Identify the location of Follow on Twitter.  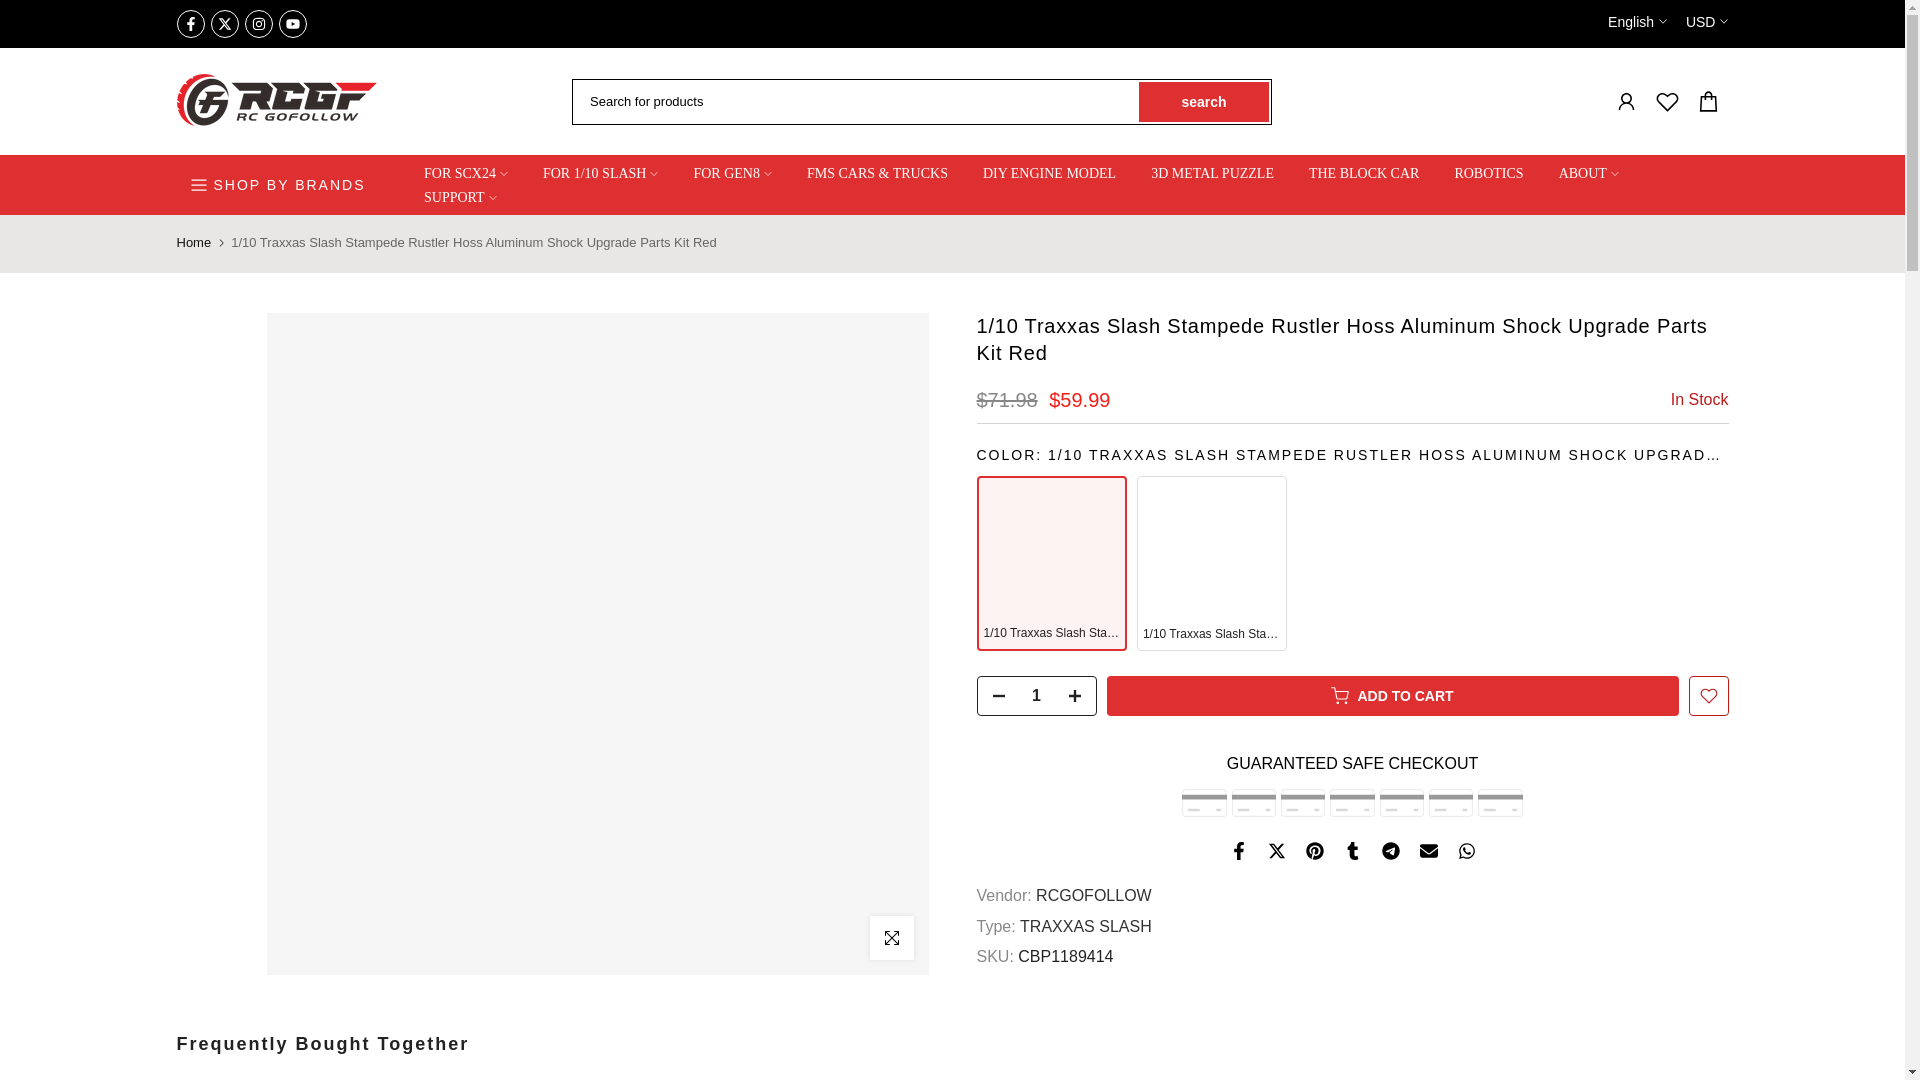
(224, 23).